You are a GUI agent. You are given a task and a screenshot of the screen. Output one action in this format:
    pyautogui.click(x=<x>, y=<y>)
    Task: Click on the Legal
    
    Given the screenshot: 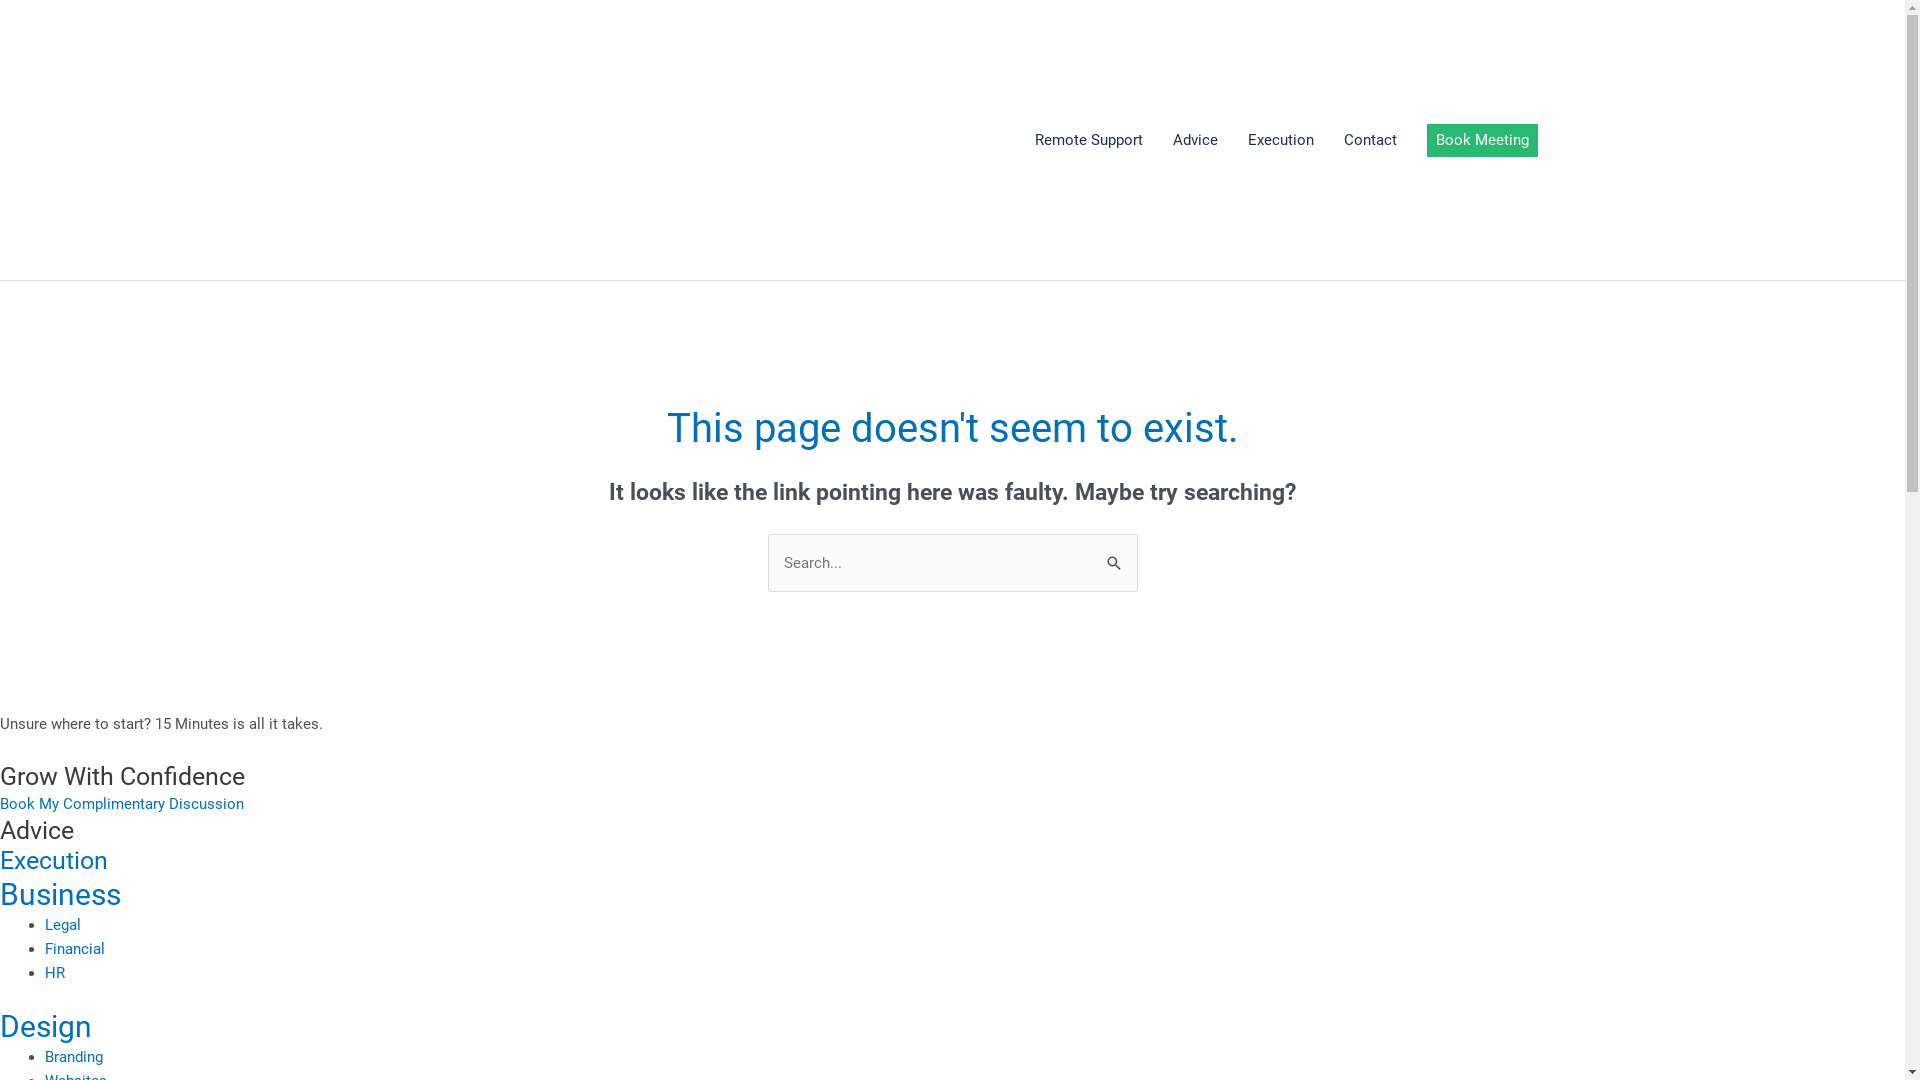 What is the action you would take?
    pyautogui.click(x=63, y=925)
    